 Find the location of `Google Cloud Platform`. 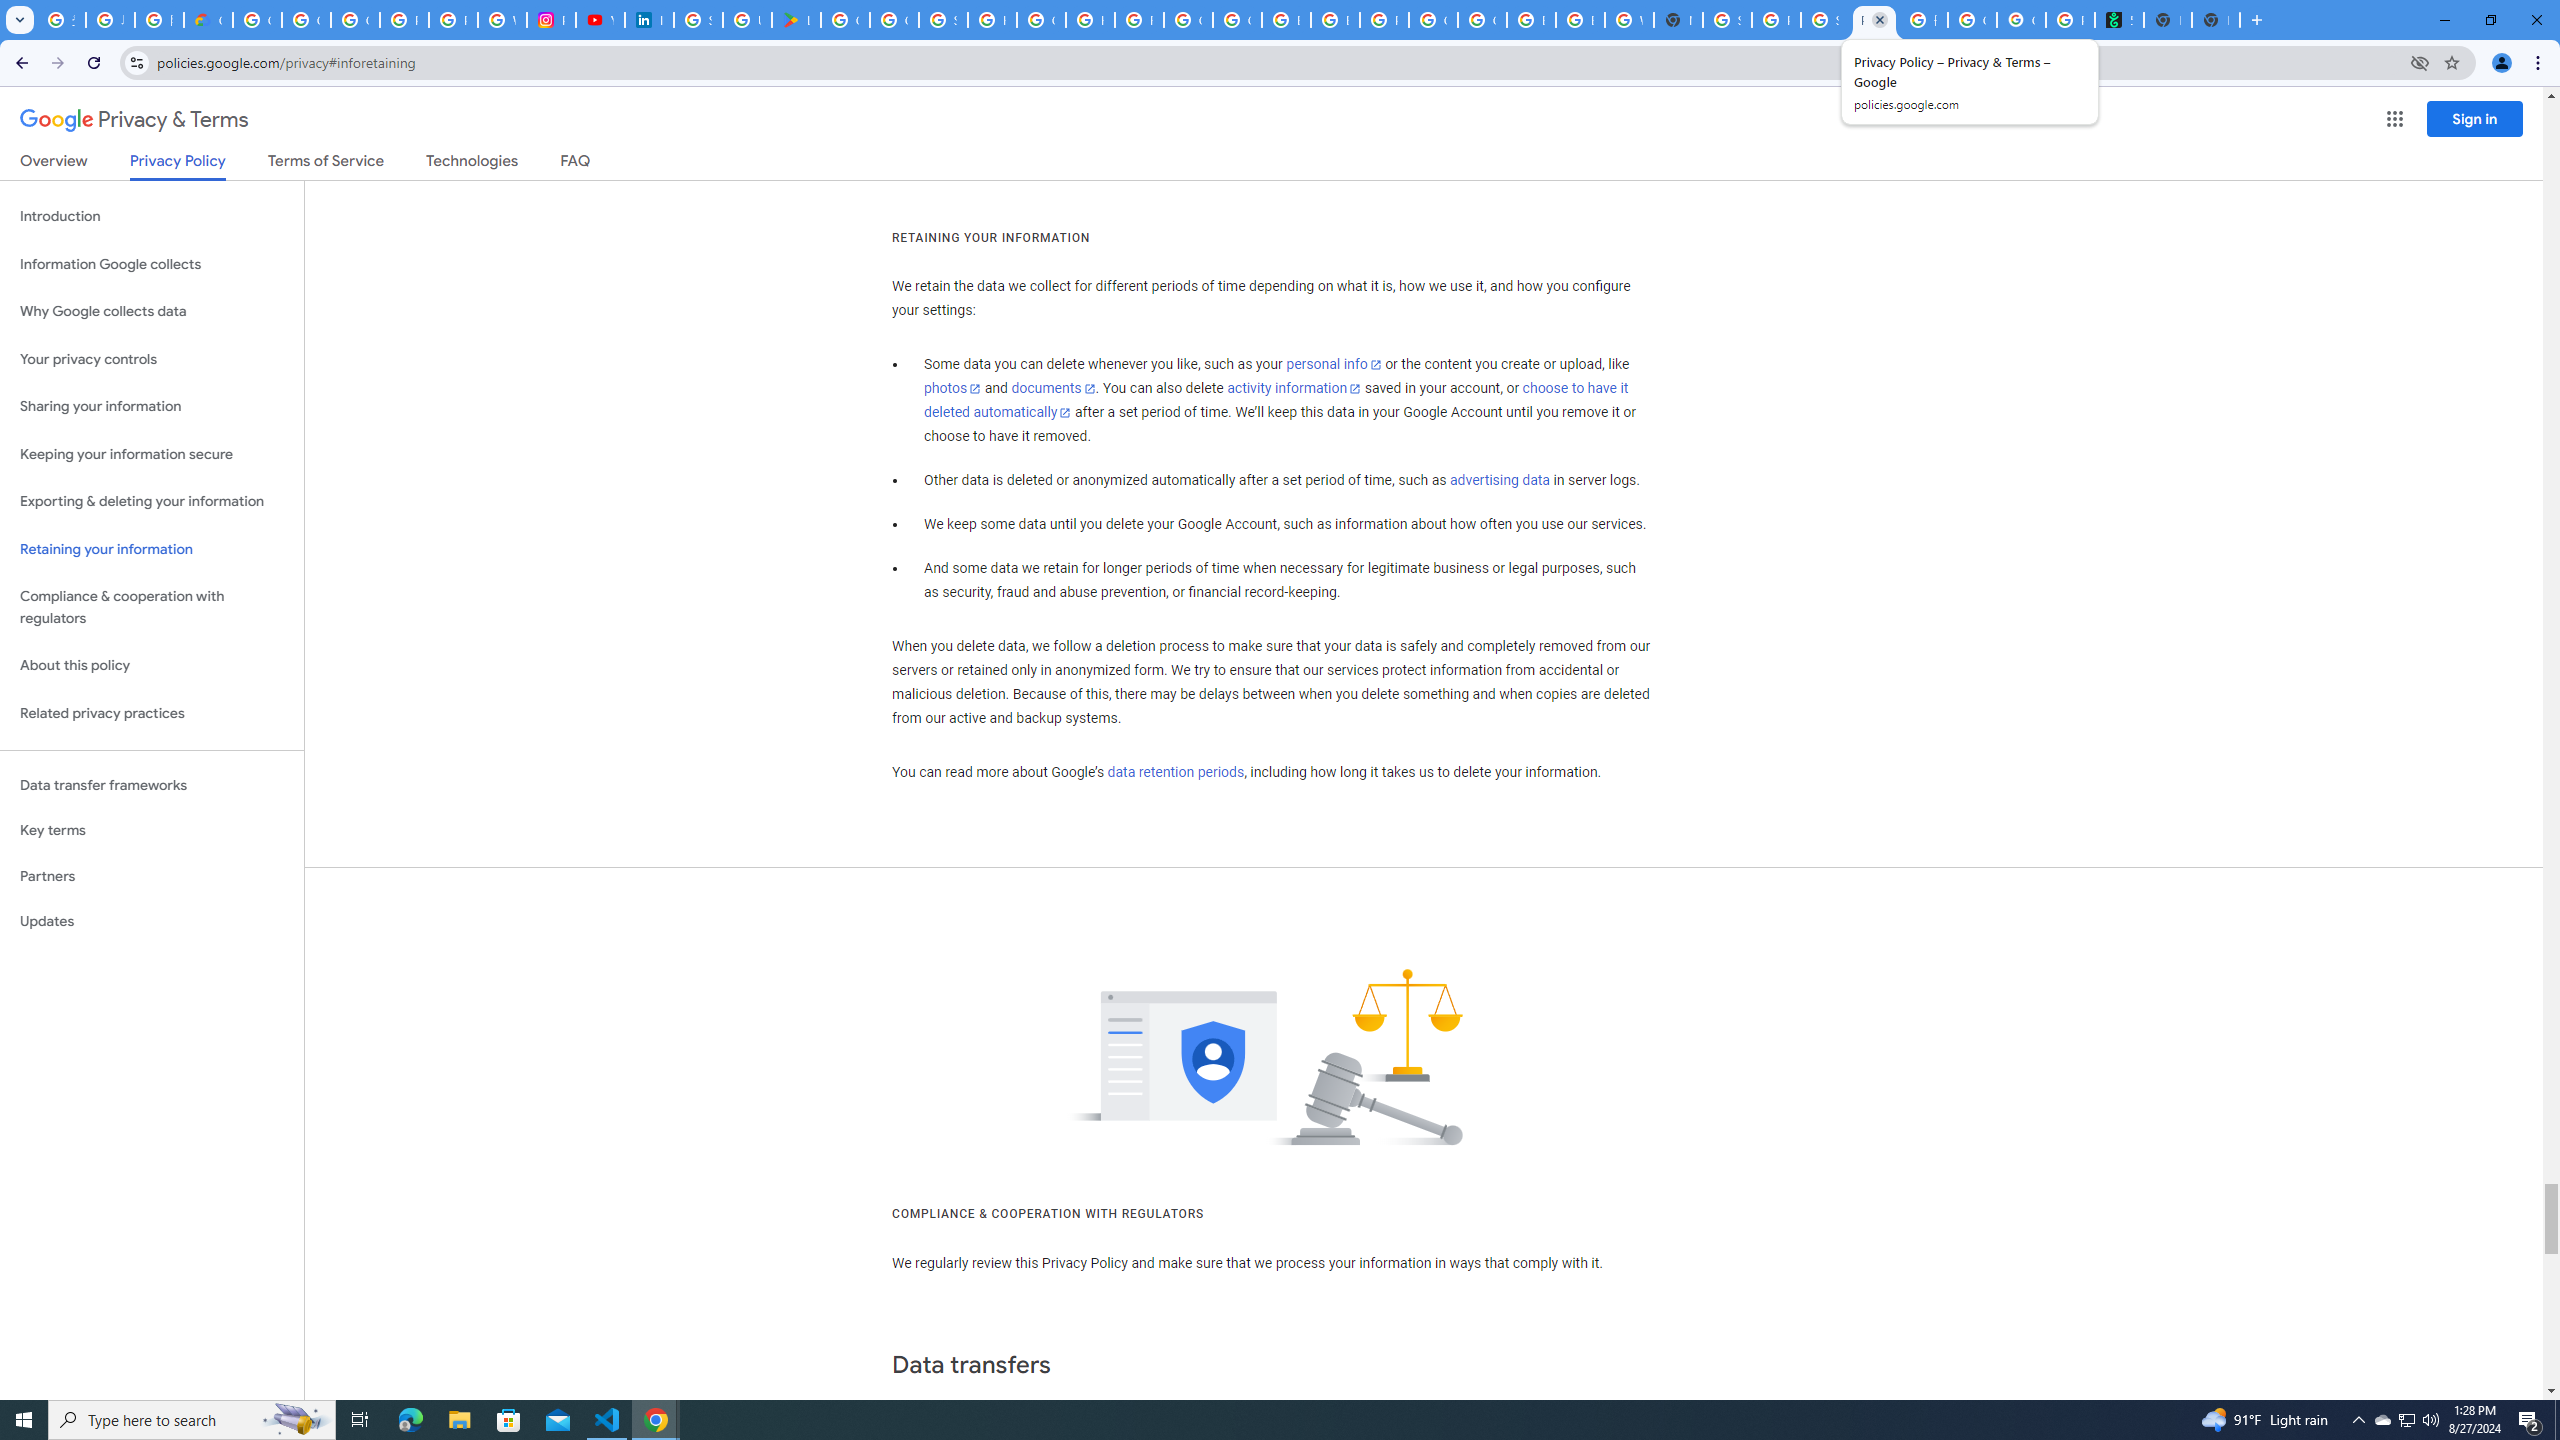

Google Cloud Platform is located at coordinates (1433, 20).